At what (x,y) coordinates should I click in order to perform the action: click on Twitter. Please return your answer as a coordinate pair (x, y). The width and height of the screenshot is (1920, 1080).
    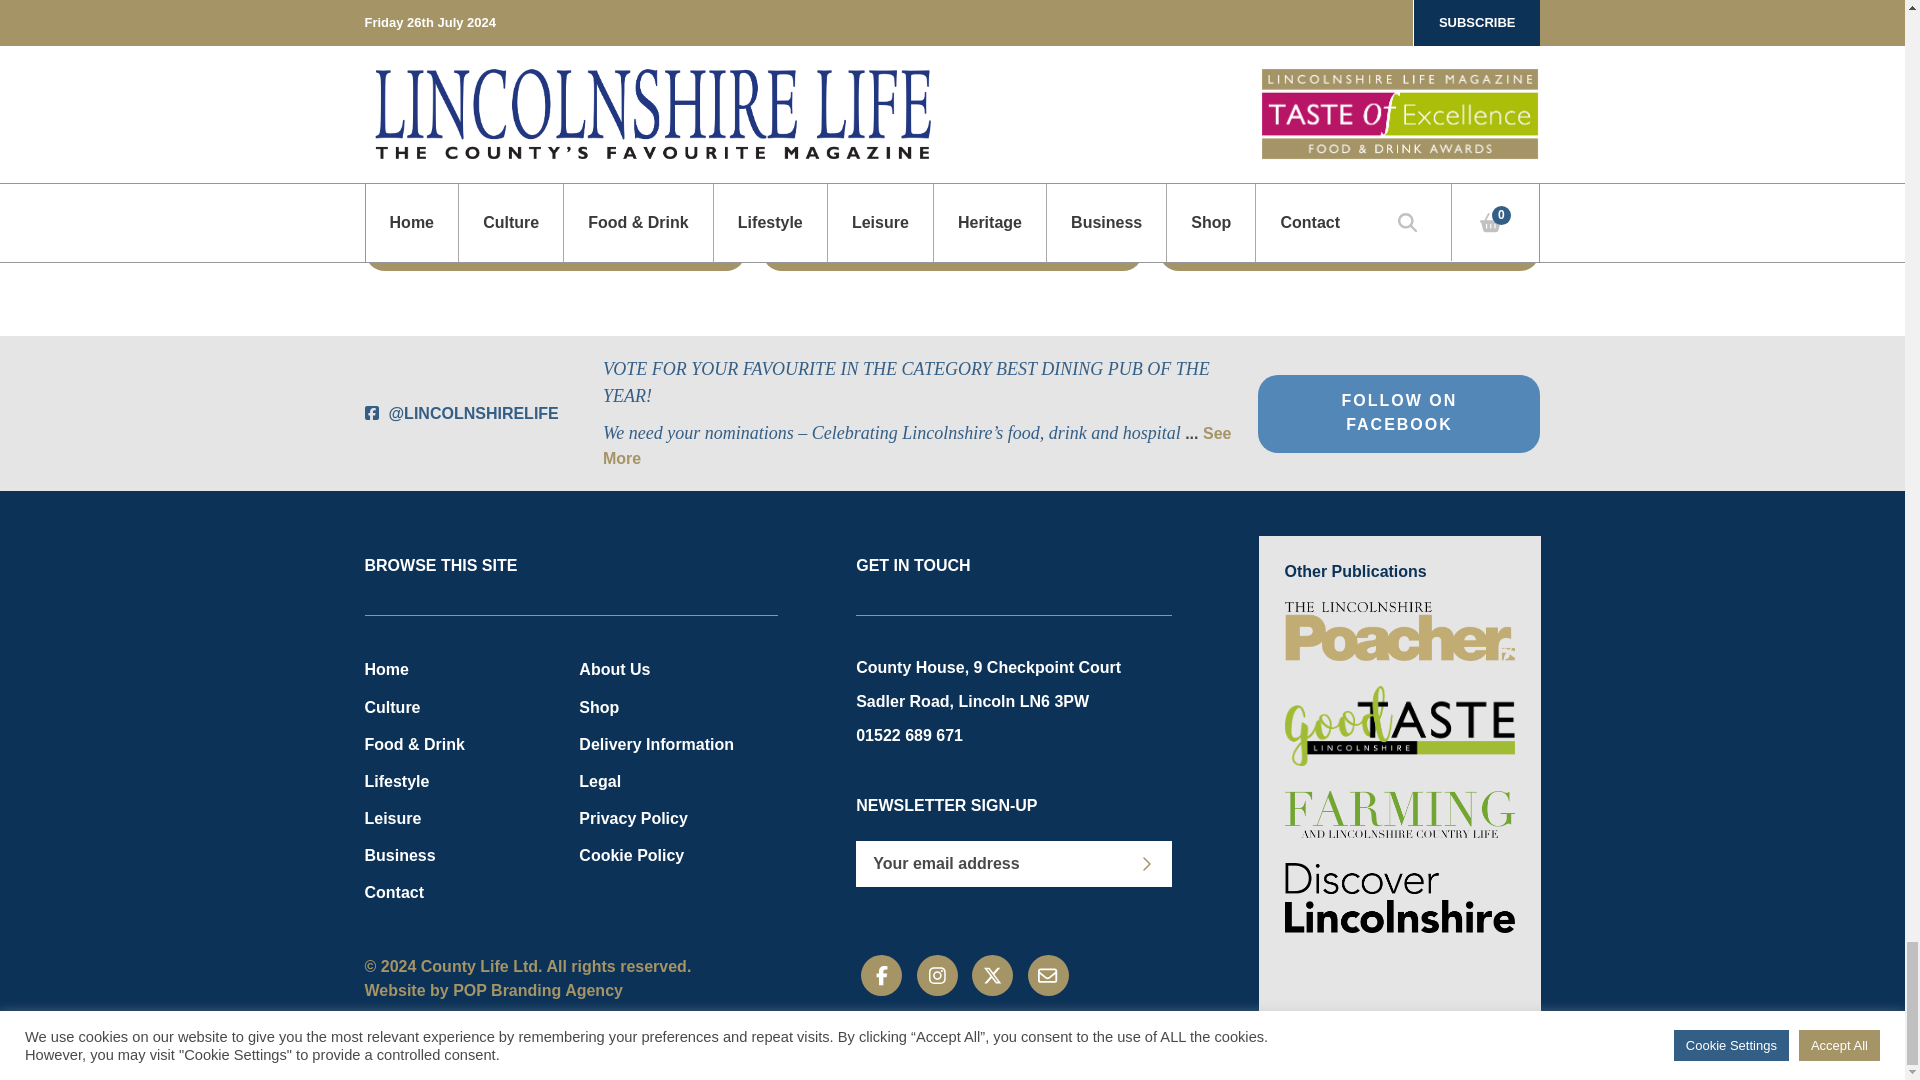
    Looking at the image, I should click on (992, 974).